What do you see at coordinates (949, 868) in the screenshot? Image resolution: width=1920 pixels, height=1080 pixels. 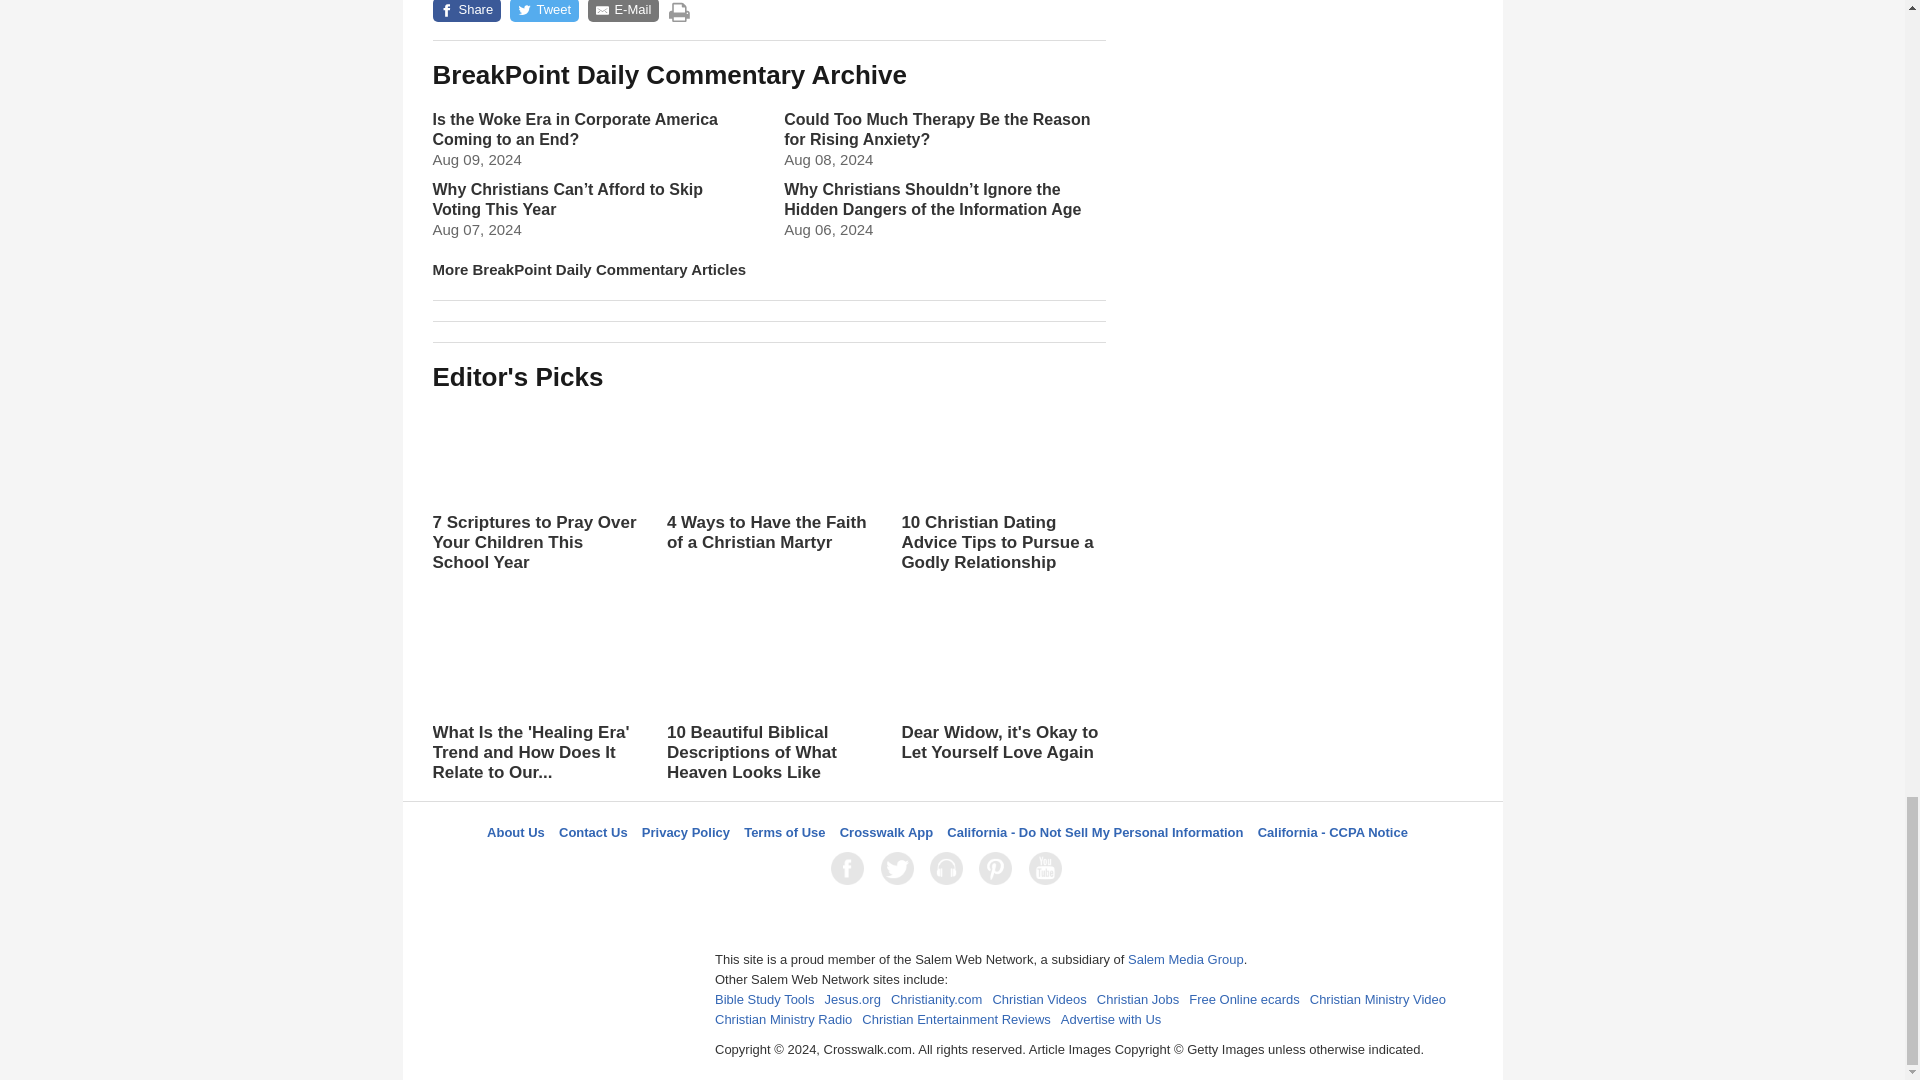 I see `LifeAudio` at bounding box center [949, 868].